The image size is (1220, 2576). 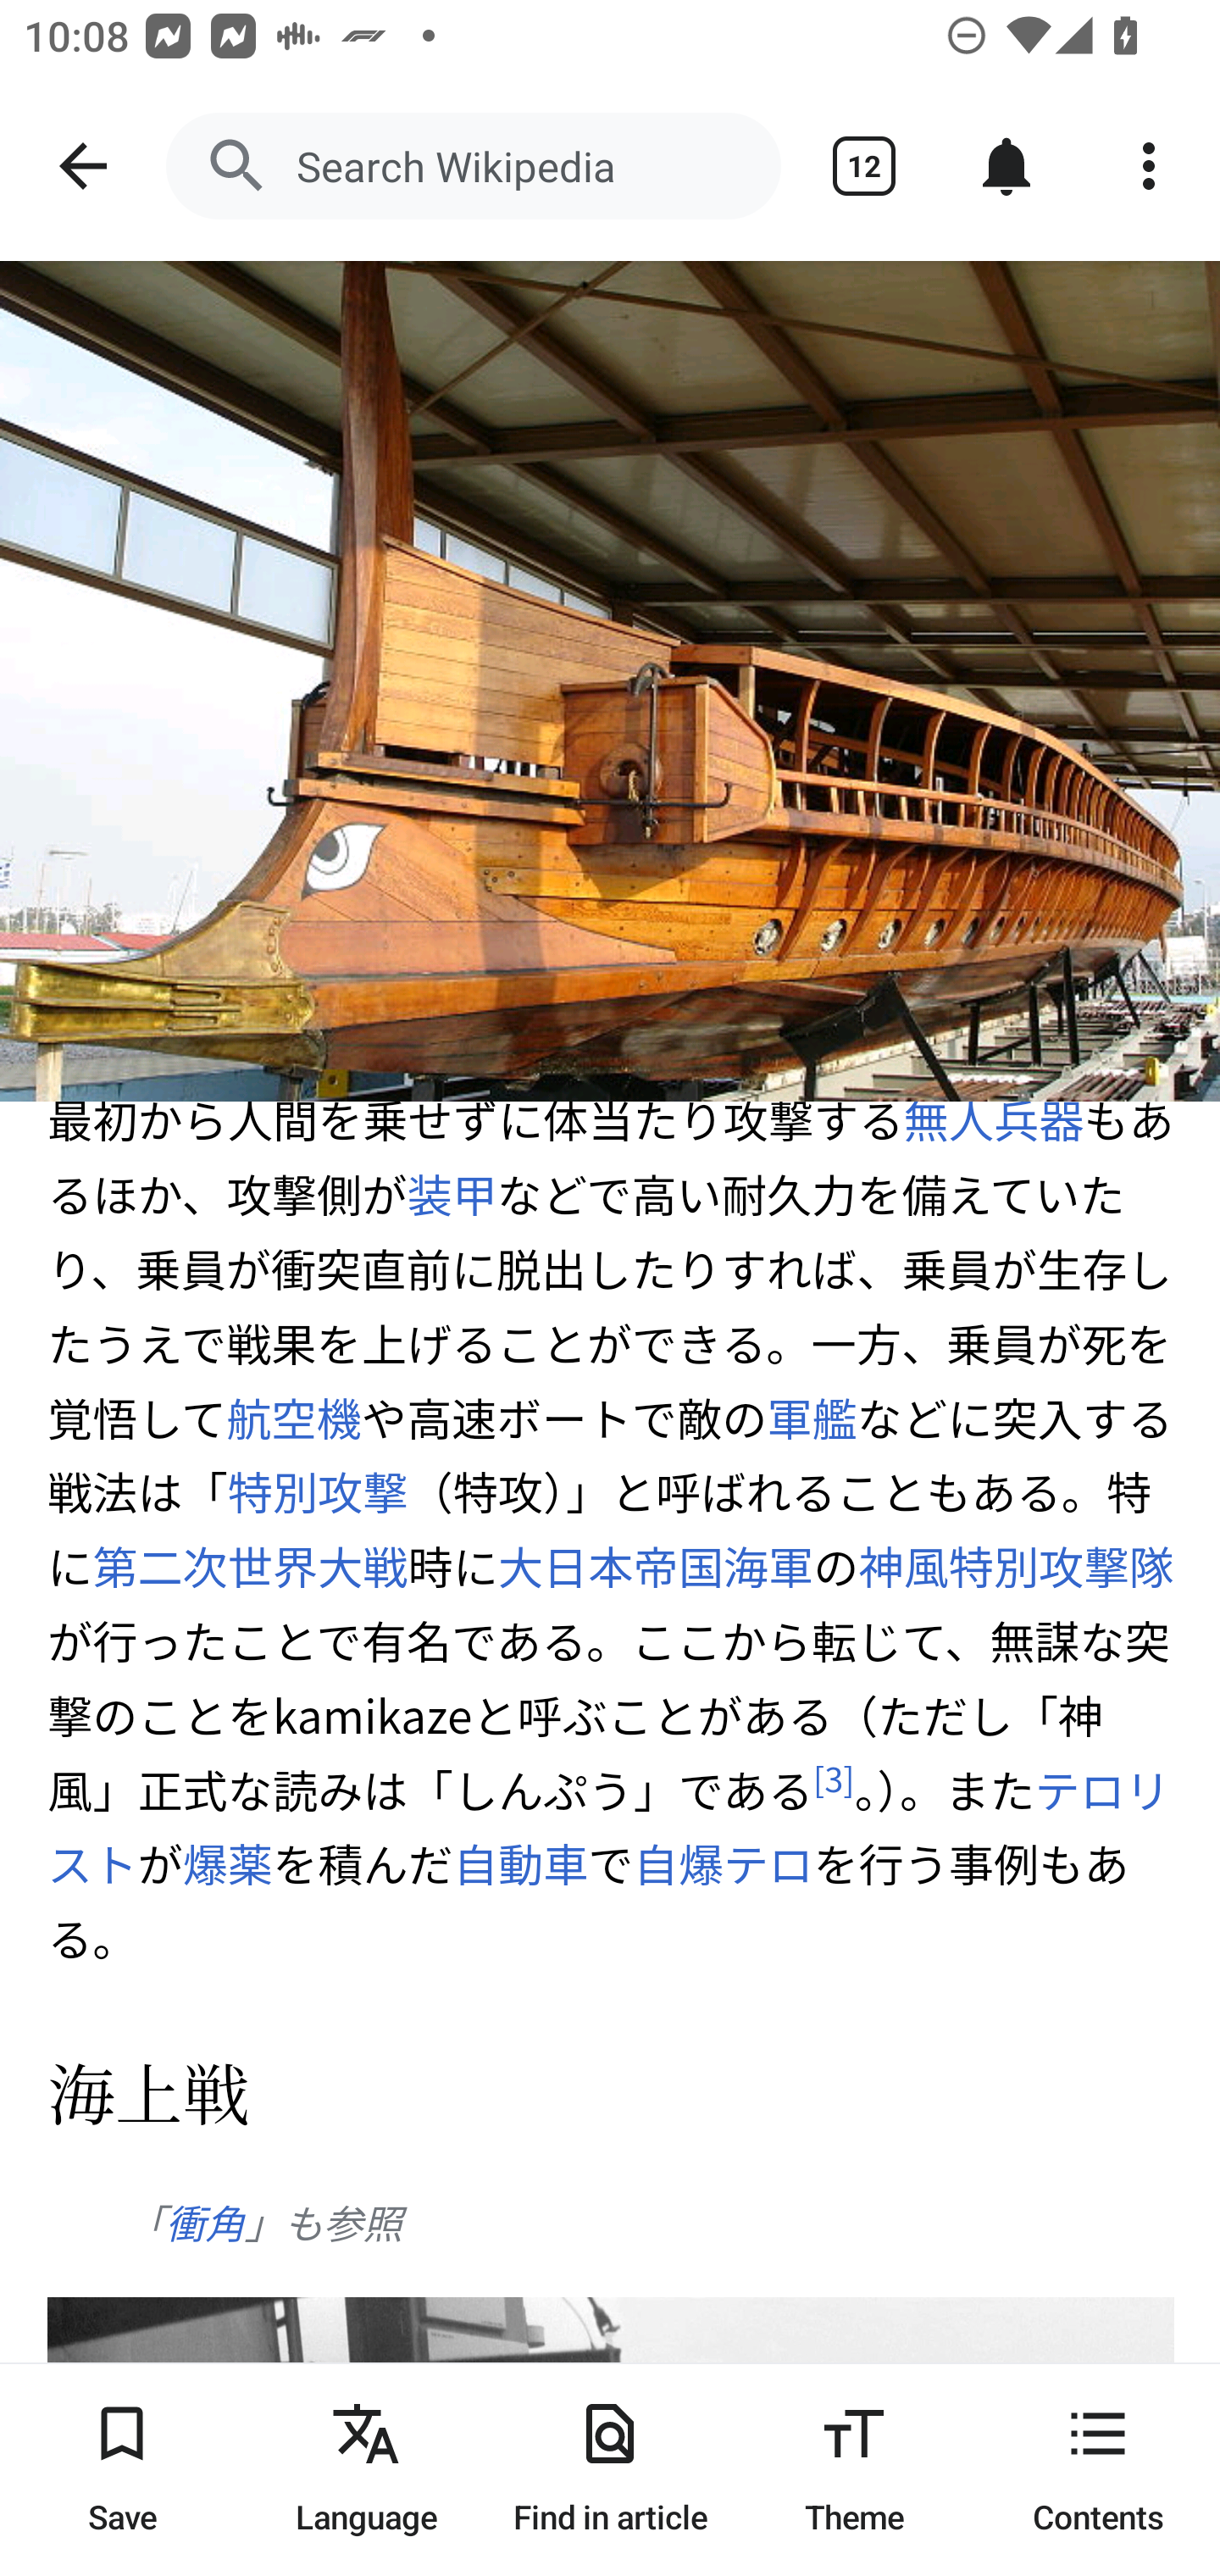 I want to click on 爆薬, so click(x=228, y=1863).